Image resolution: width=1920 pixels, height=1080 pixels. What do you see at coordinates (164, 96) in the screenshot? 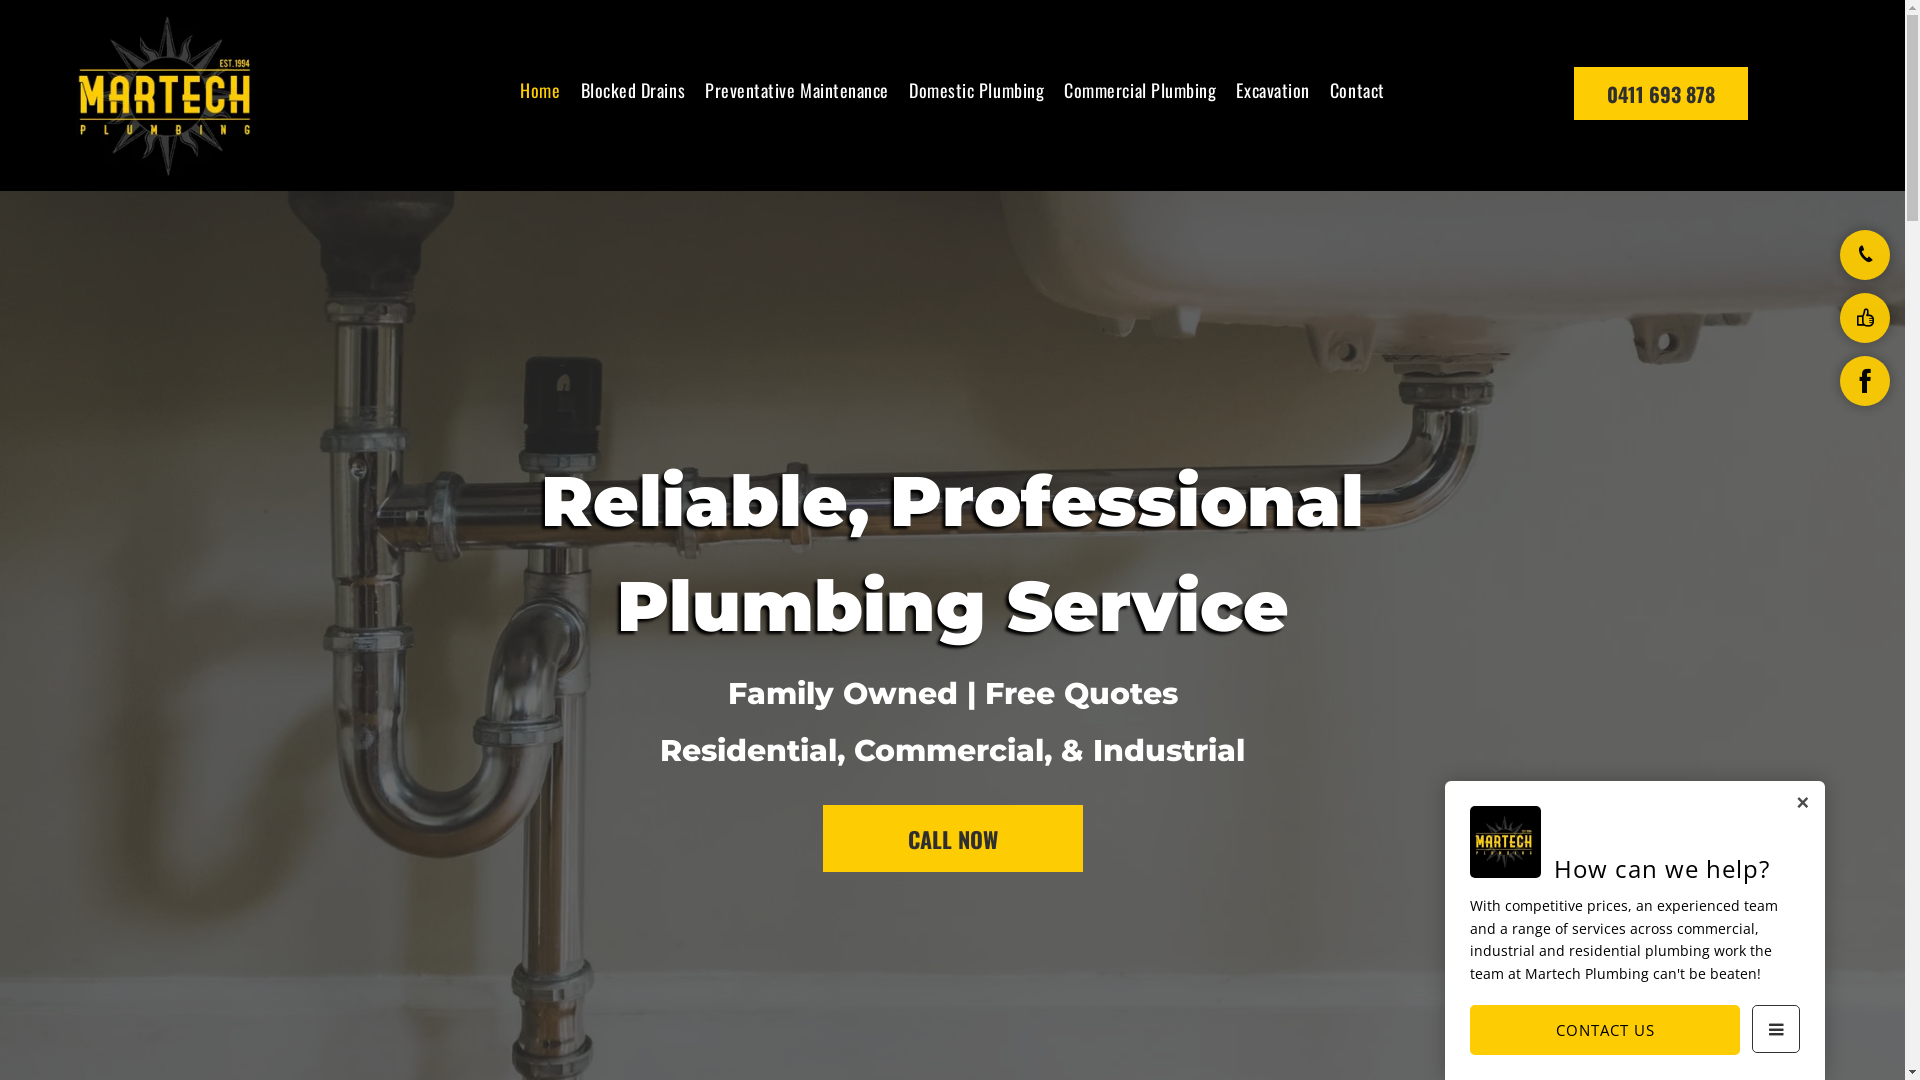
I see `Martech Plumbing` at bounding box center [164, 96].